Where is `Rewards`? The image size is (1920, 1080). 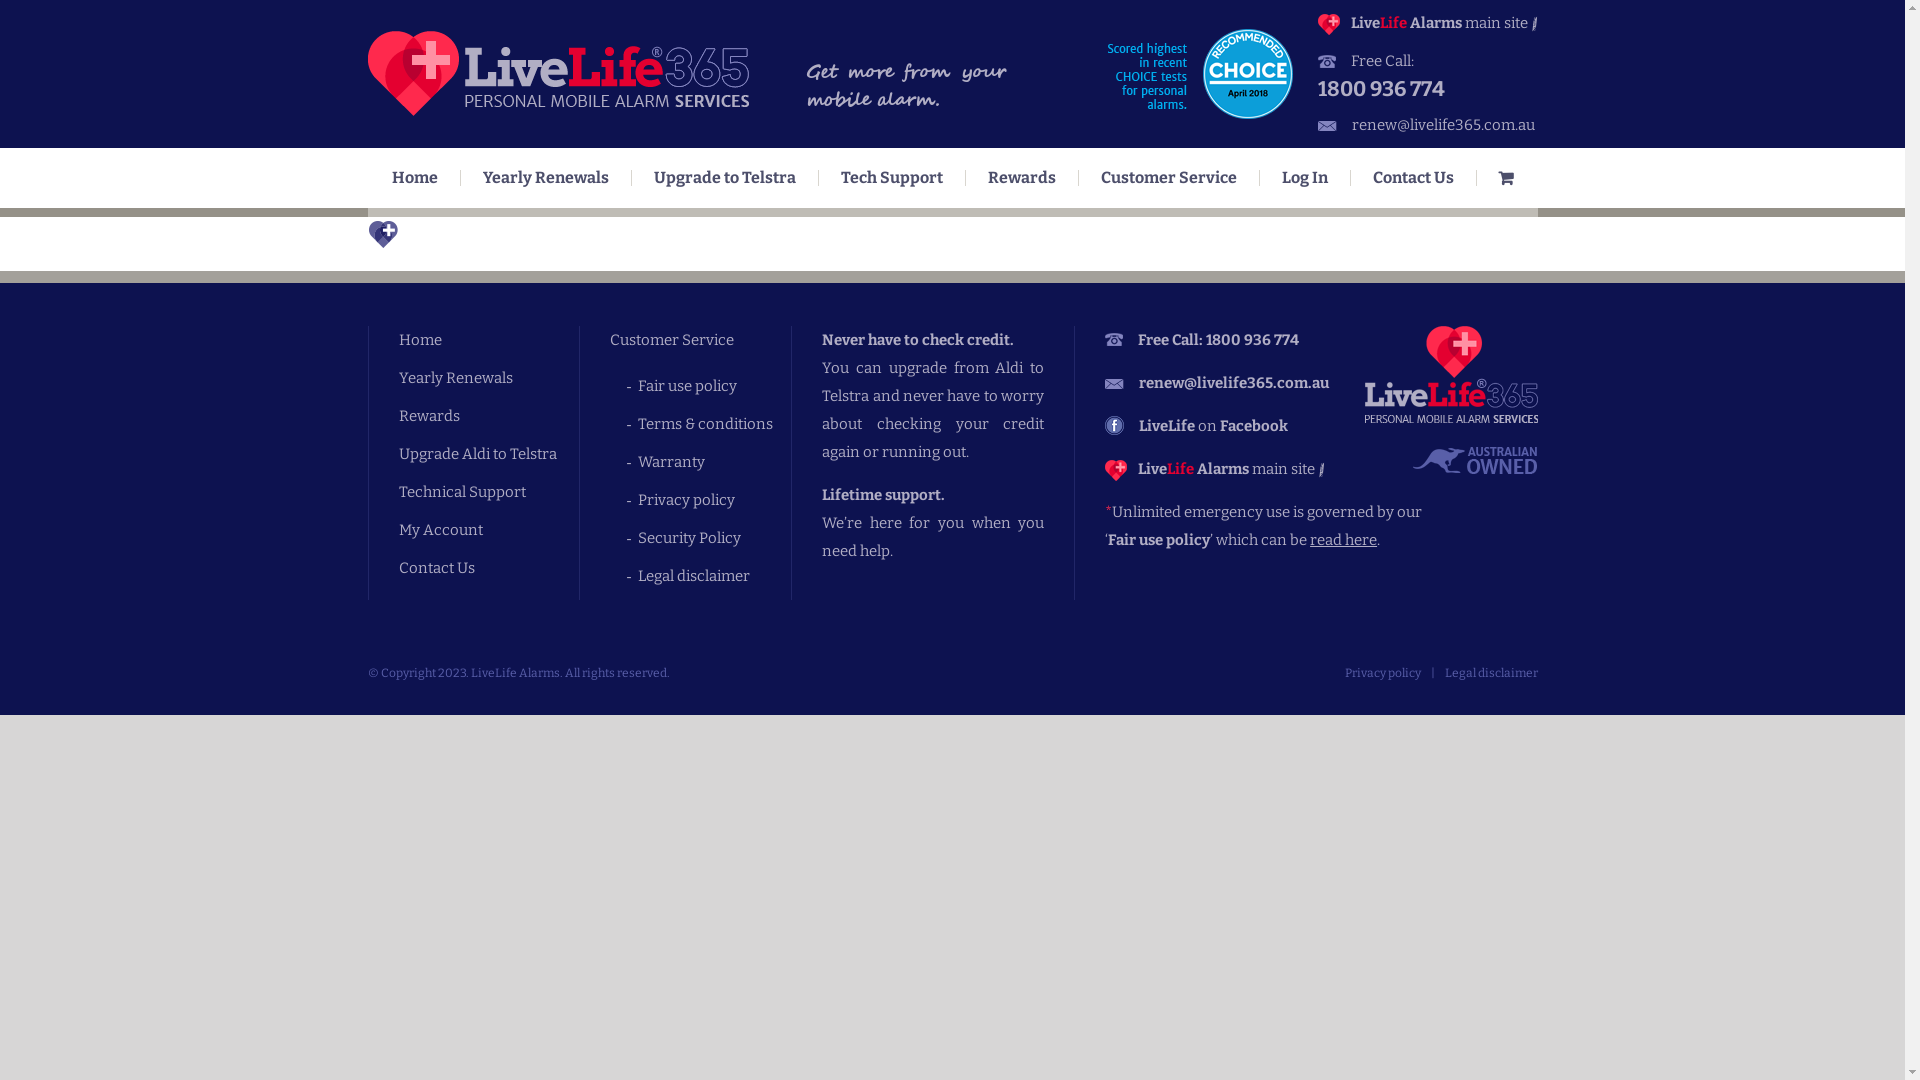 Rewards is located at coordinates (488, 416).